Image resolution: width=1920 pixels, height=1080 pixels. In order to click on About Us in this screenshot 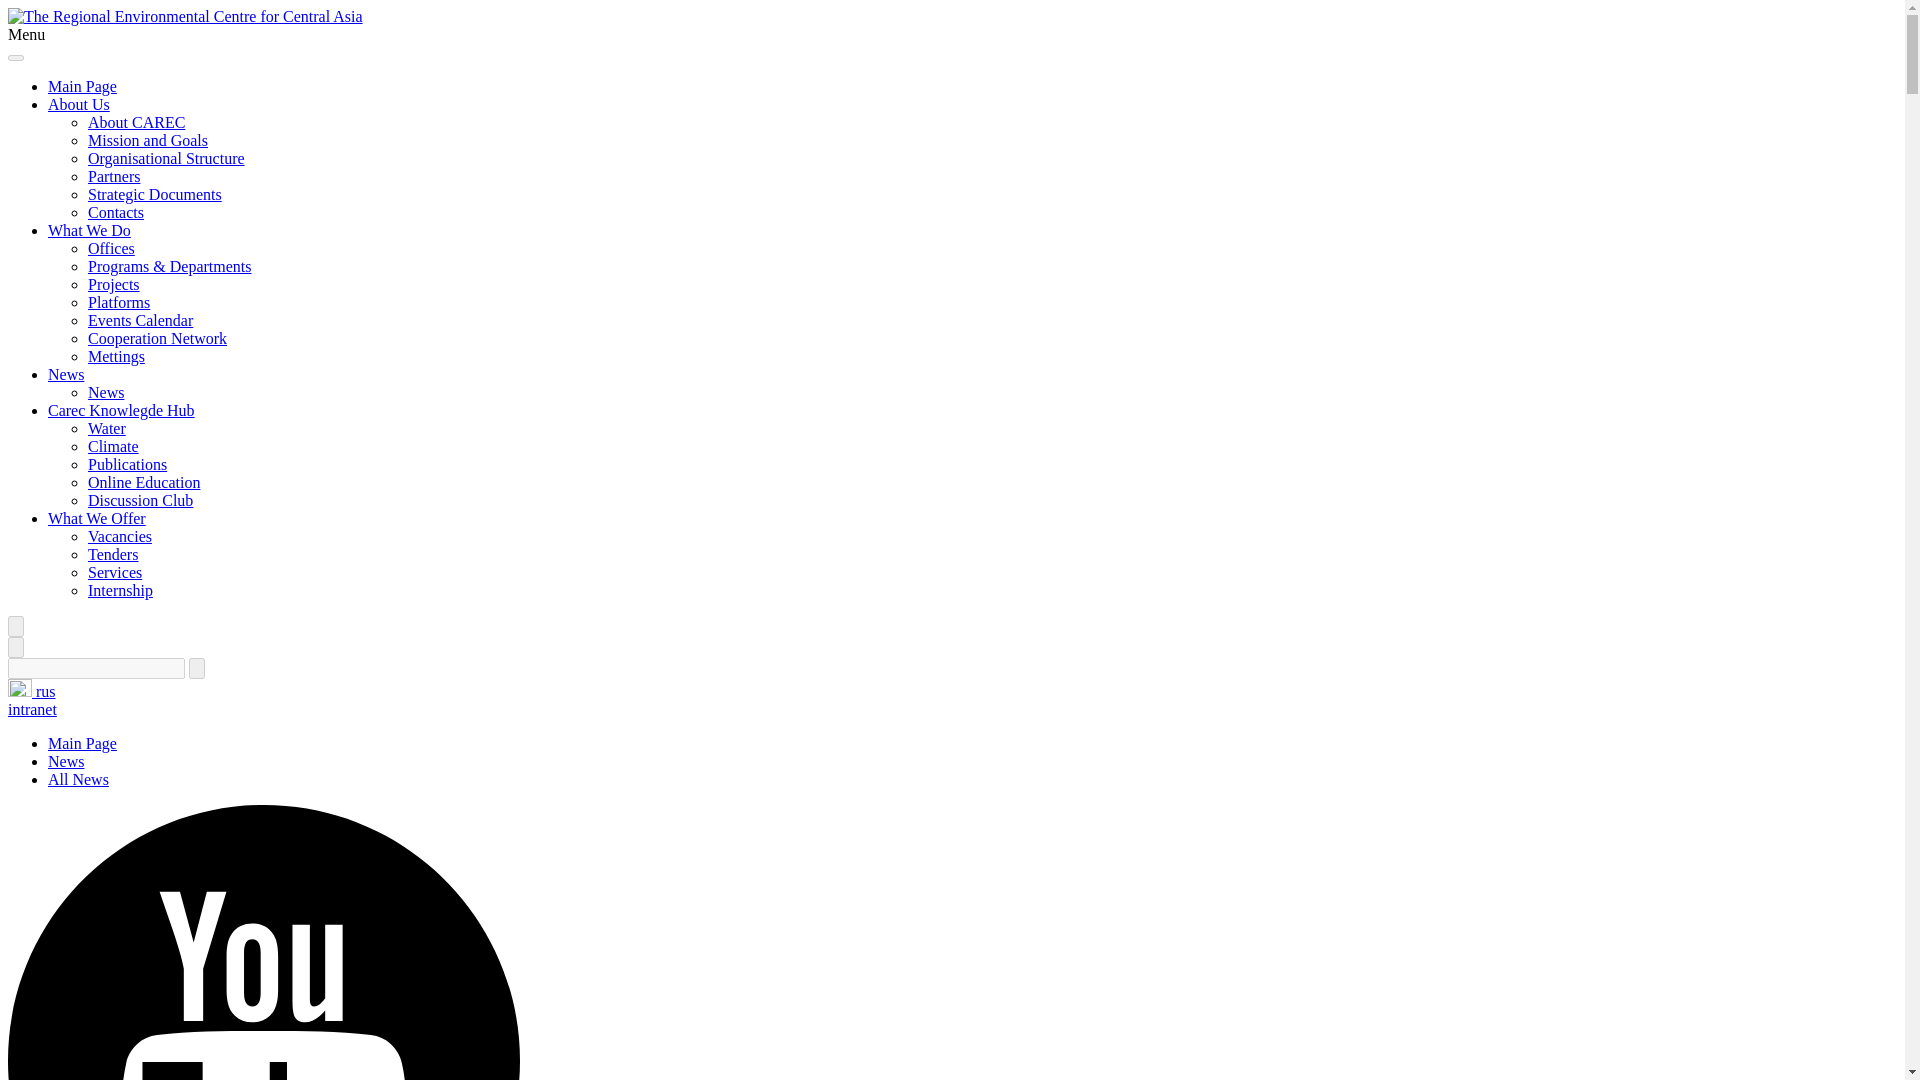, I will do `click(78, 104)`.